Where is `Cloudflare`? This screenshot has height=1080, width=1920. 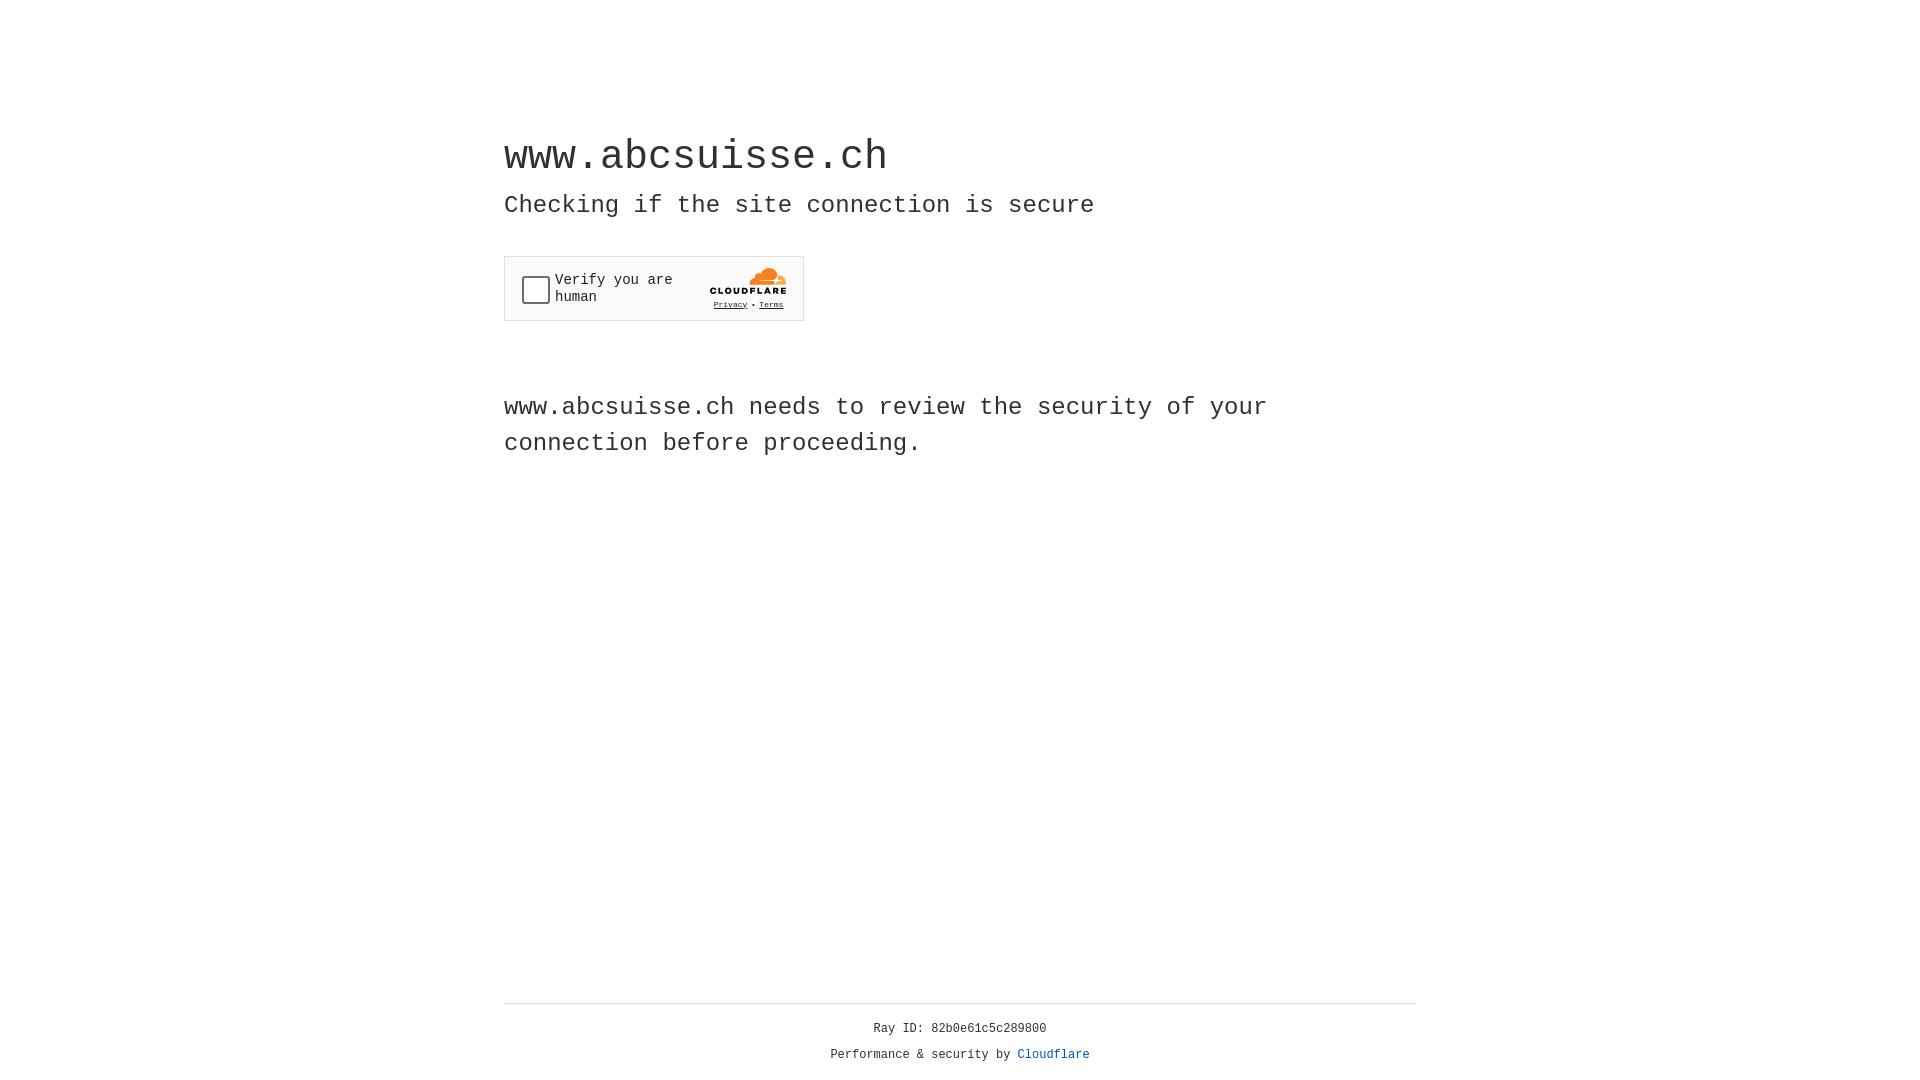
Cloudflare is located at coordinates (1054, 1055).